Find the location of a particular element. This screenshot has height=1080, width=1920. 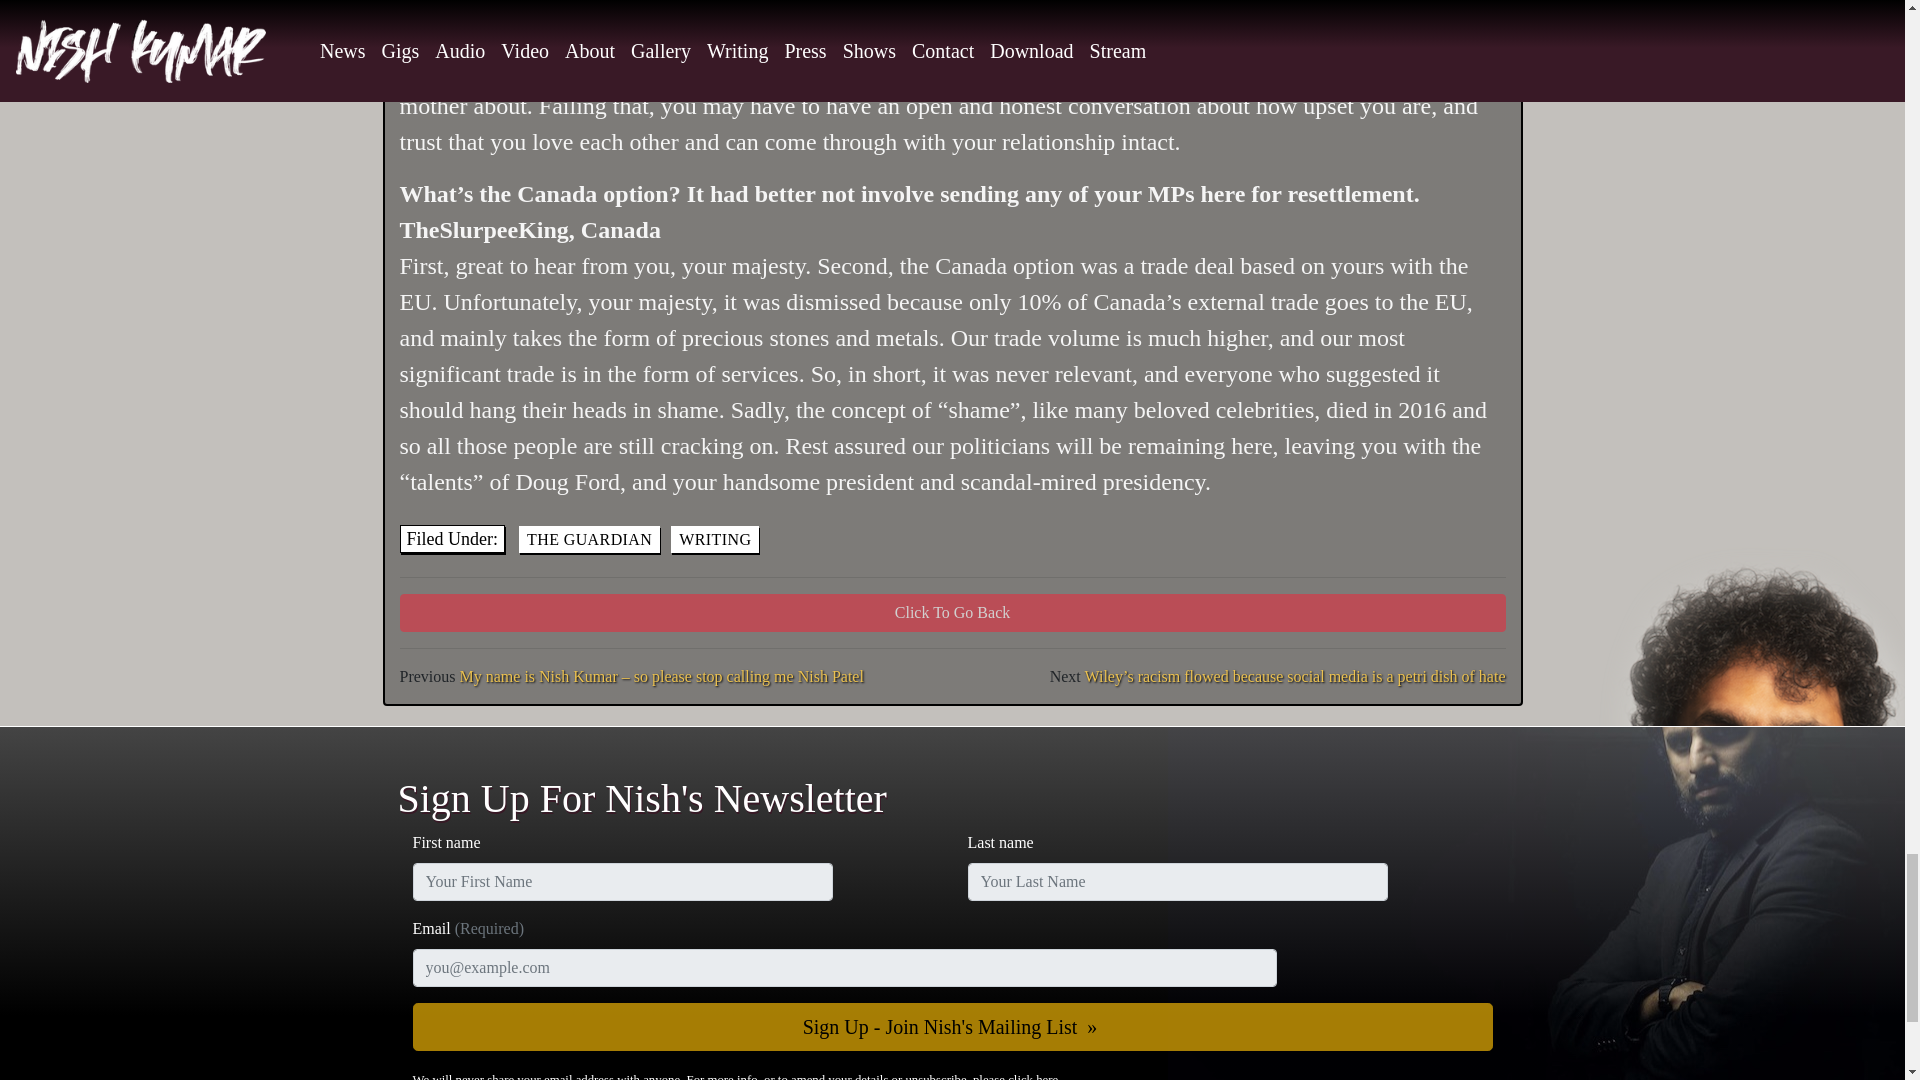

WRITING is located at coordinates (714, 538).